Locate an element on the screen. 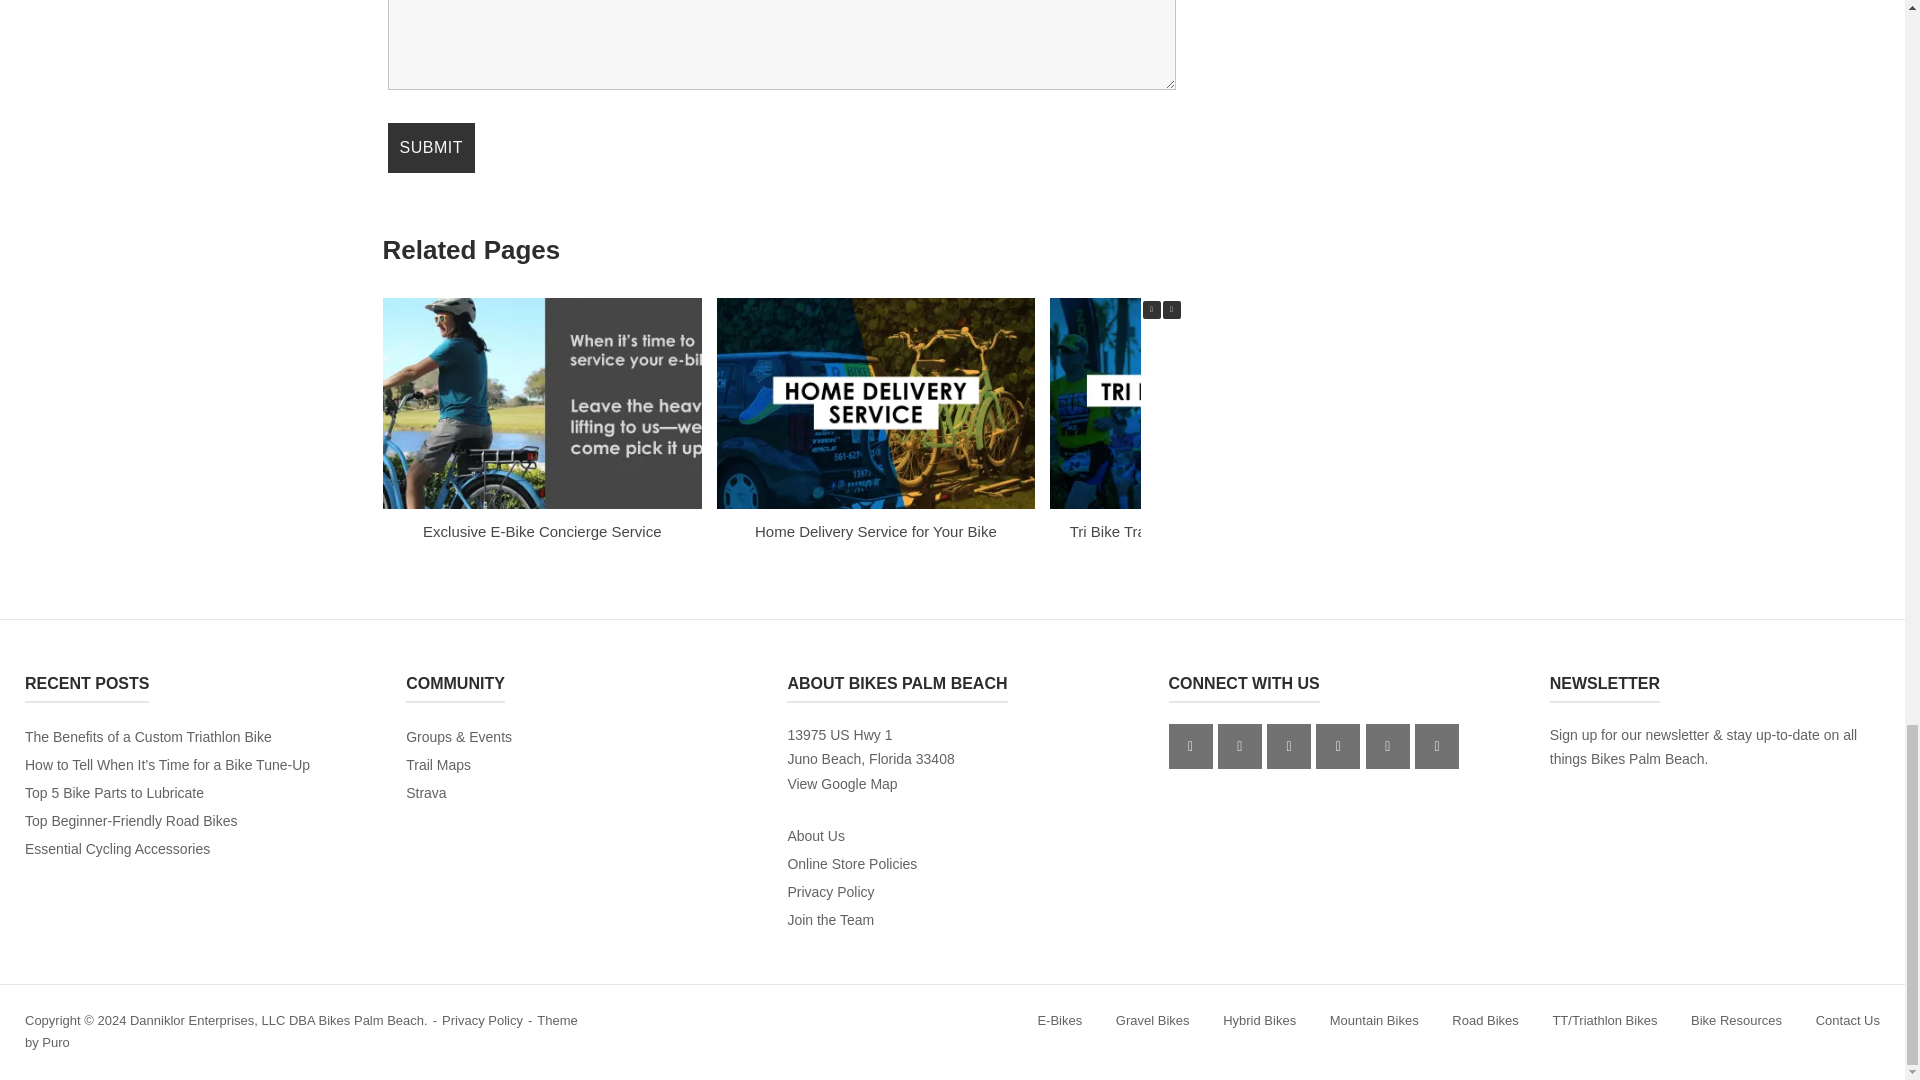  Submit is located at coordinates (430, 148).